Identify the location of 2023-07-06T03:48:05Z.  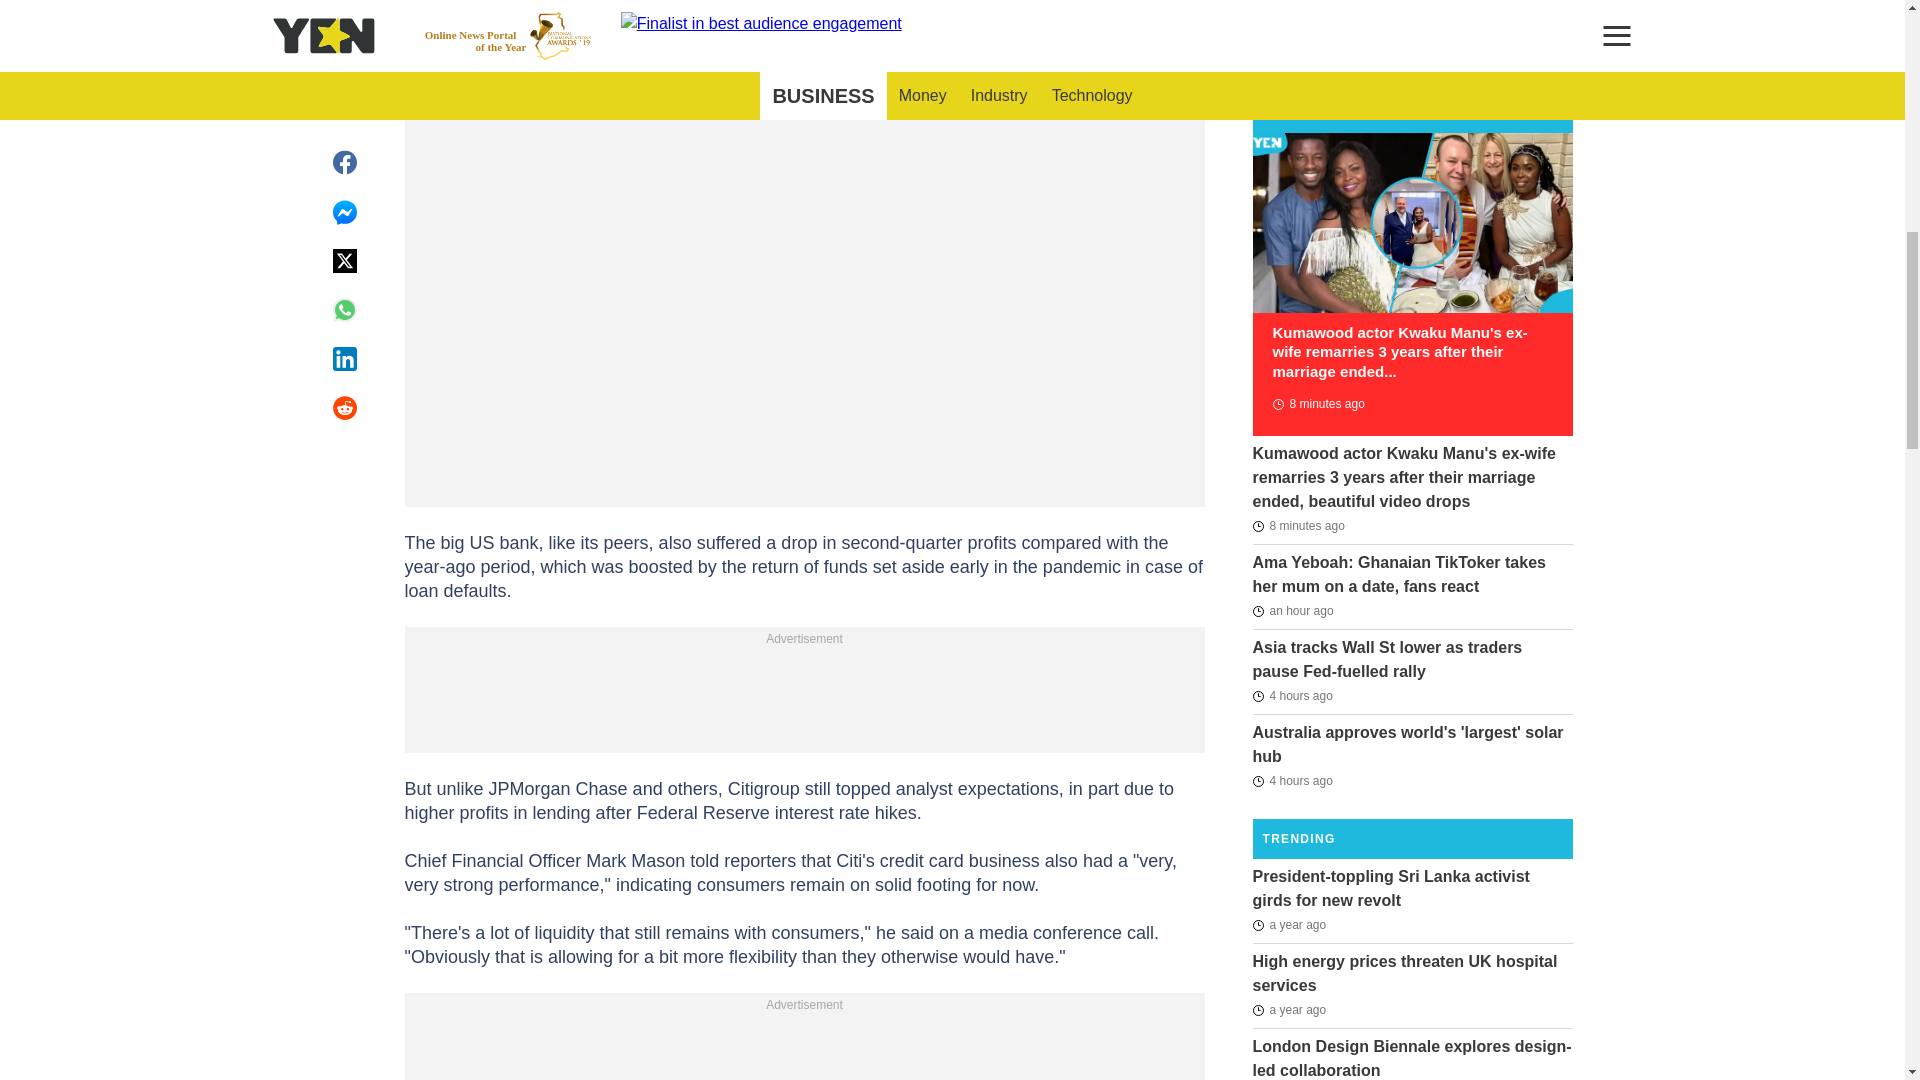
(1288, 924).